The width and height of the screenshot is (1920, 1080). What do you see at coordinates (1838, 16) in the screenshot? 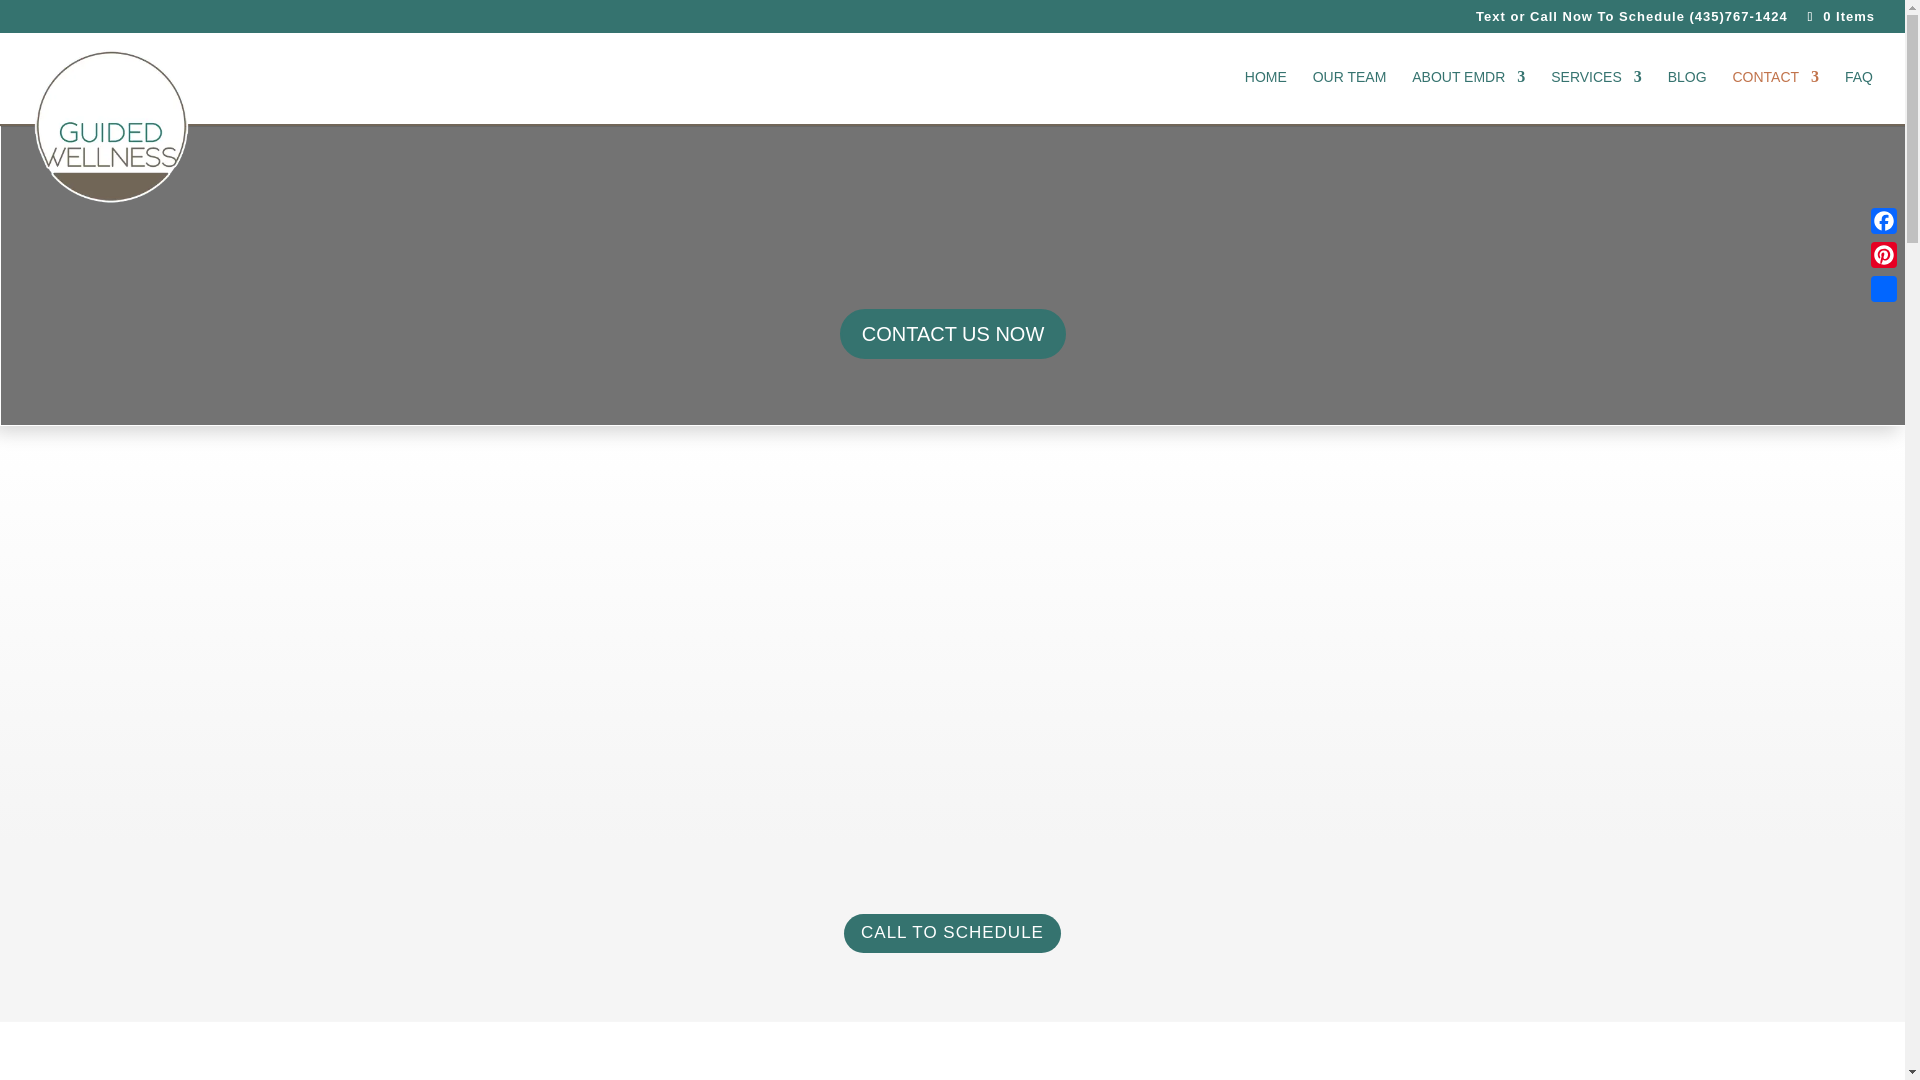
I see `0 Items` at bounding box center [1838, 16].